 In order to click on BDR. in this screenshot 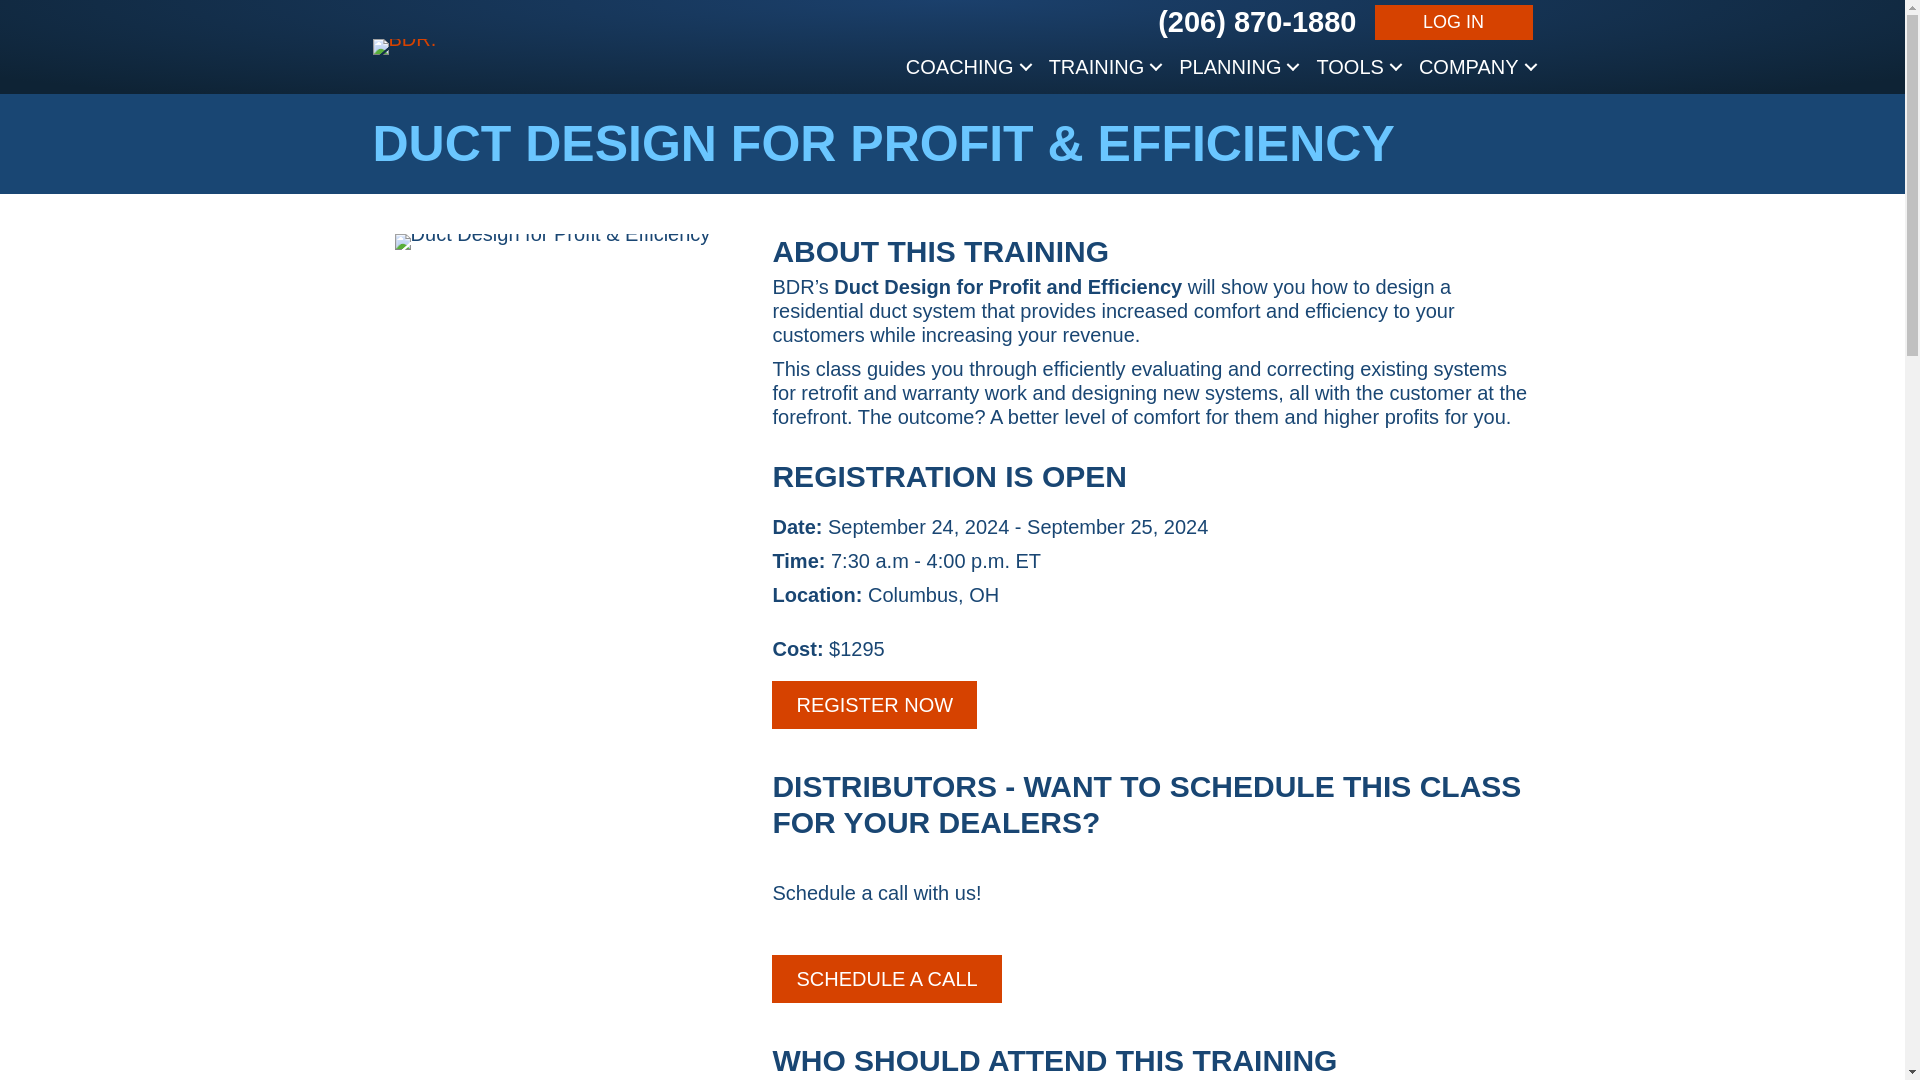, I will do `click(404, 46)`.